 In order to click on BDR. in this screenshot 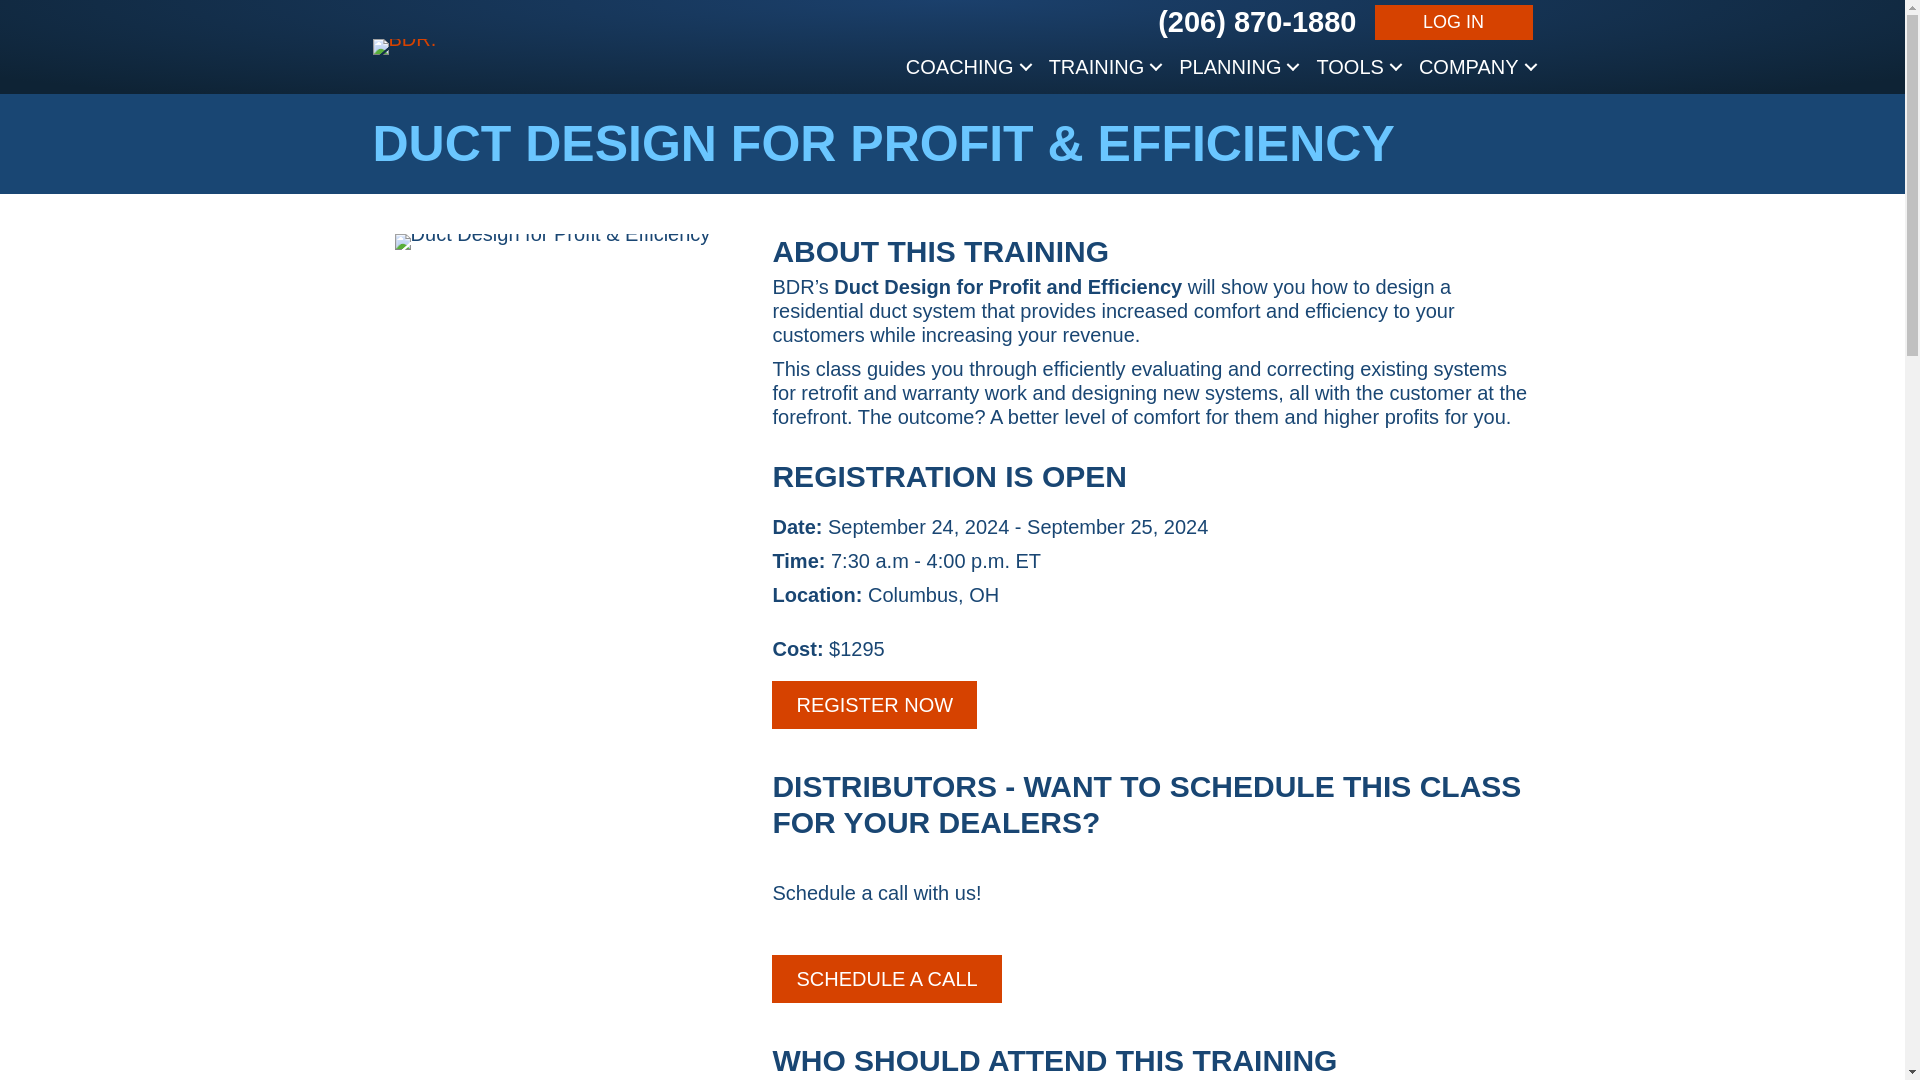, I will do `click(404, 46)`.